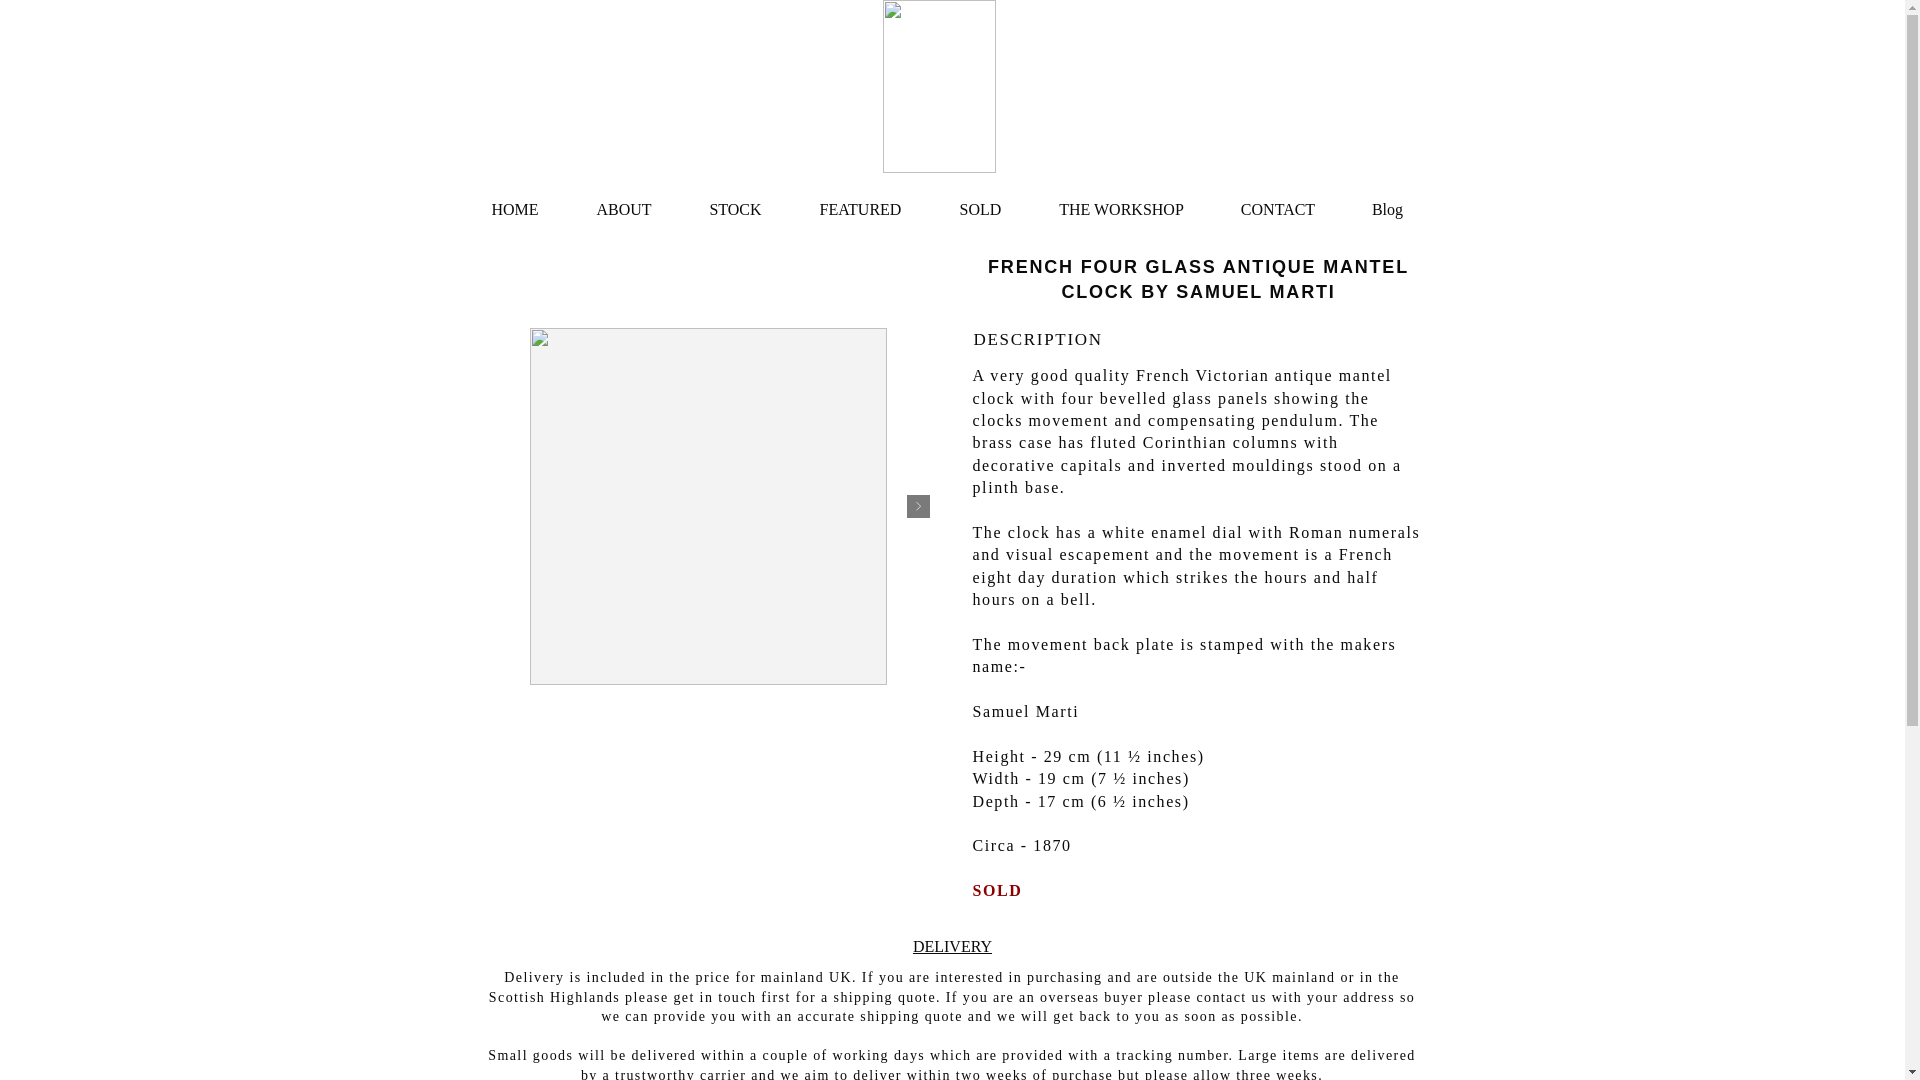 The image size is (1920, 1080). I want to click on FEATURED, so click(859, 200).